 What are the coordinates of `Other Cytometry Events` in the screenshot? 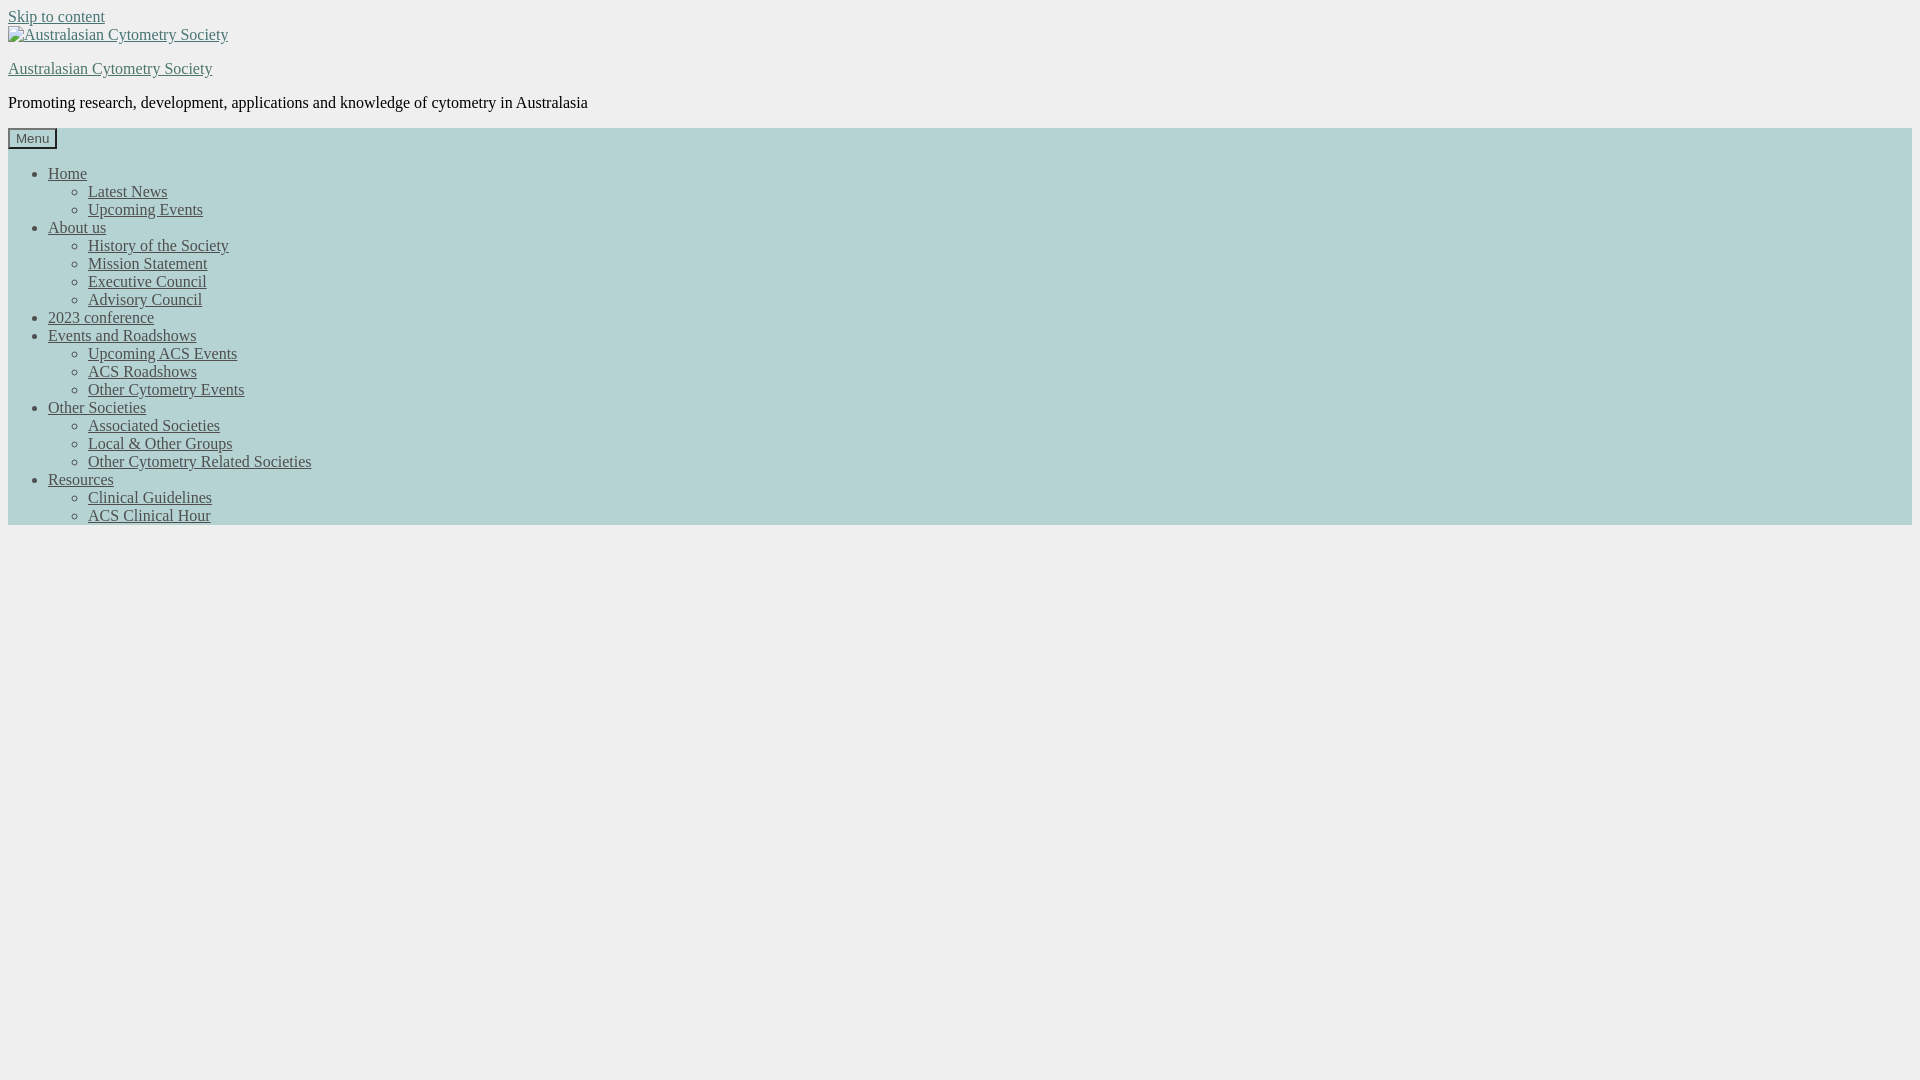 It's located at (166, 390).